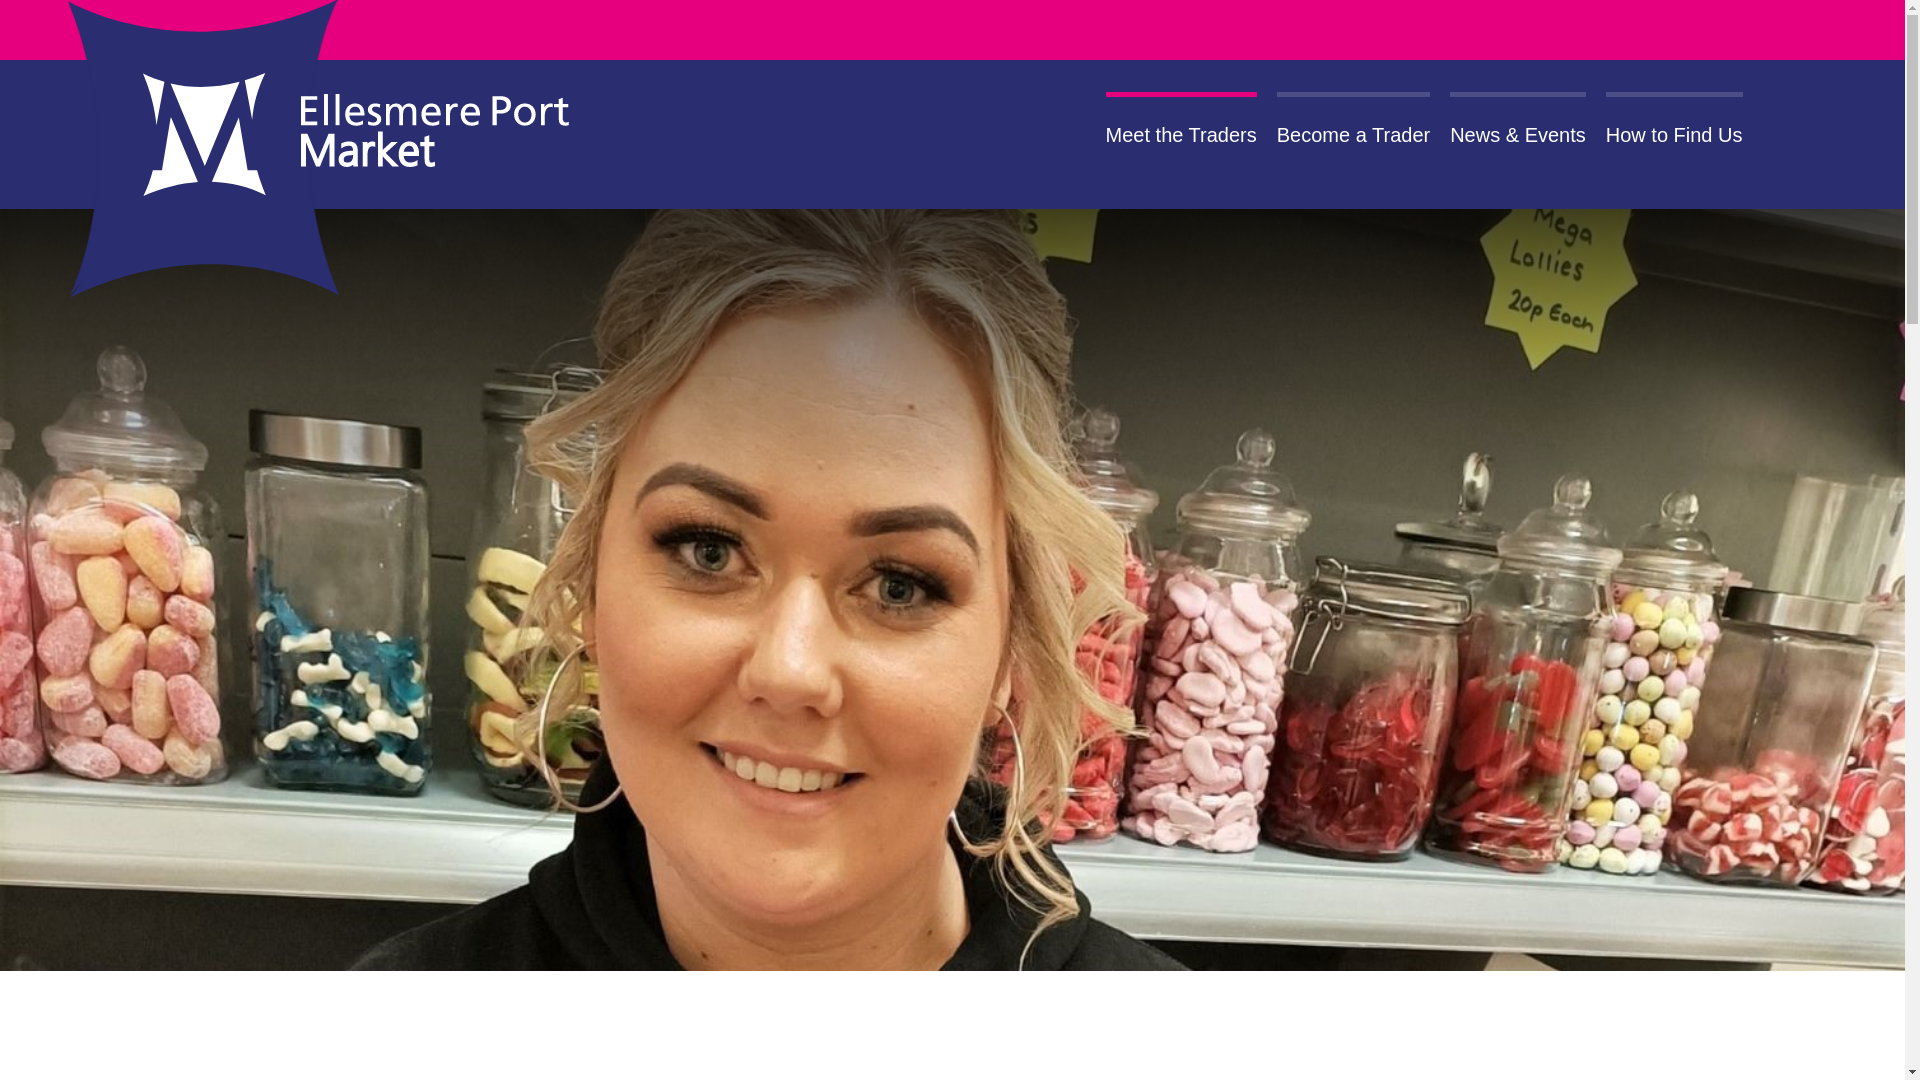 The width and height of the screenshot is (1920, 1080). I want to click on Meet the Traders, so click(1181, 134).